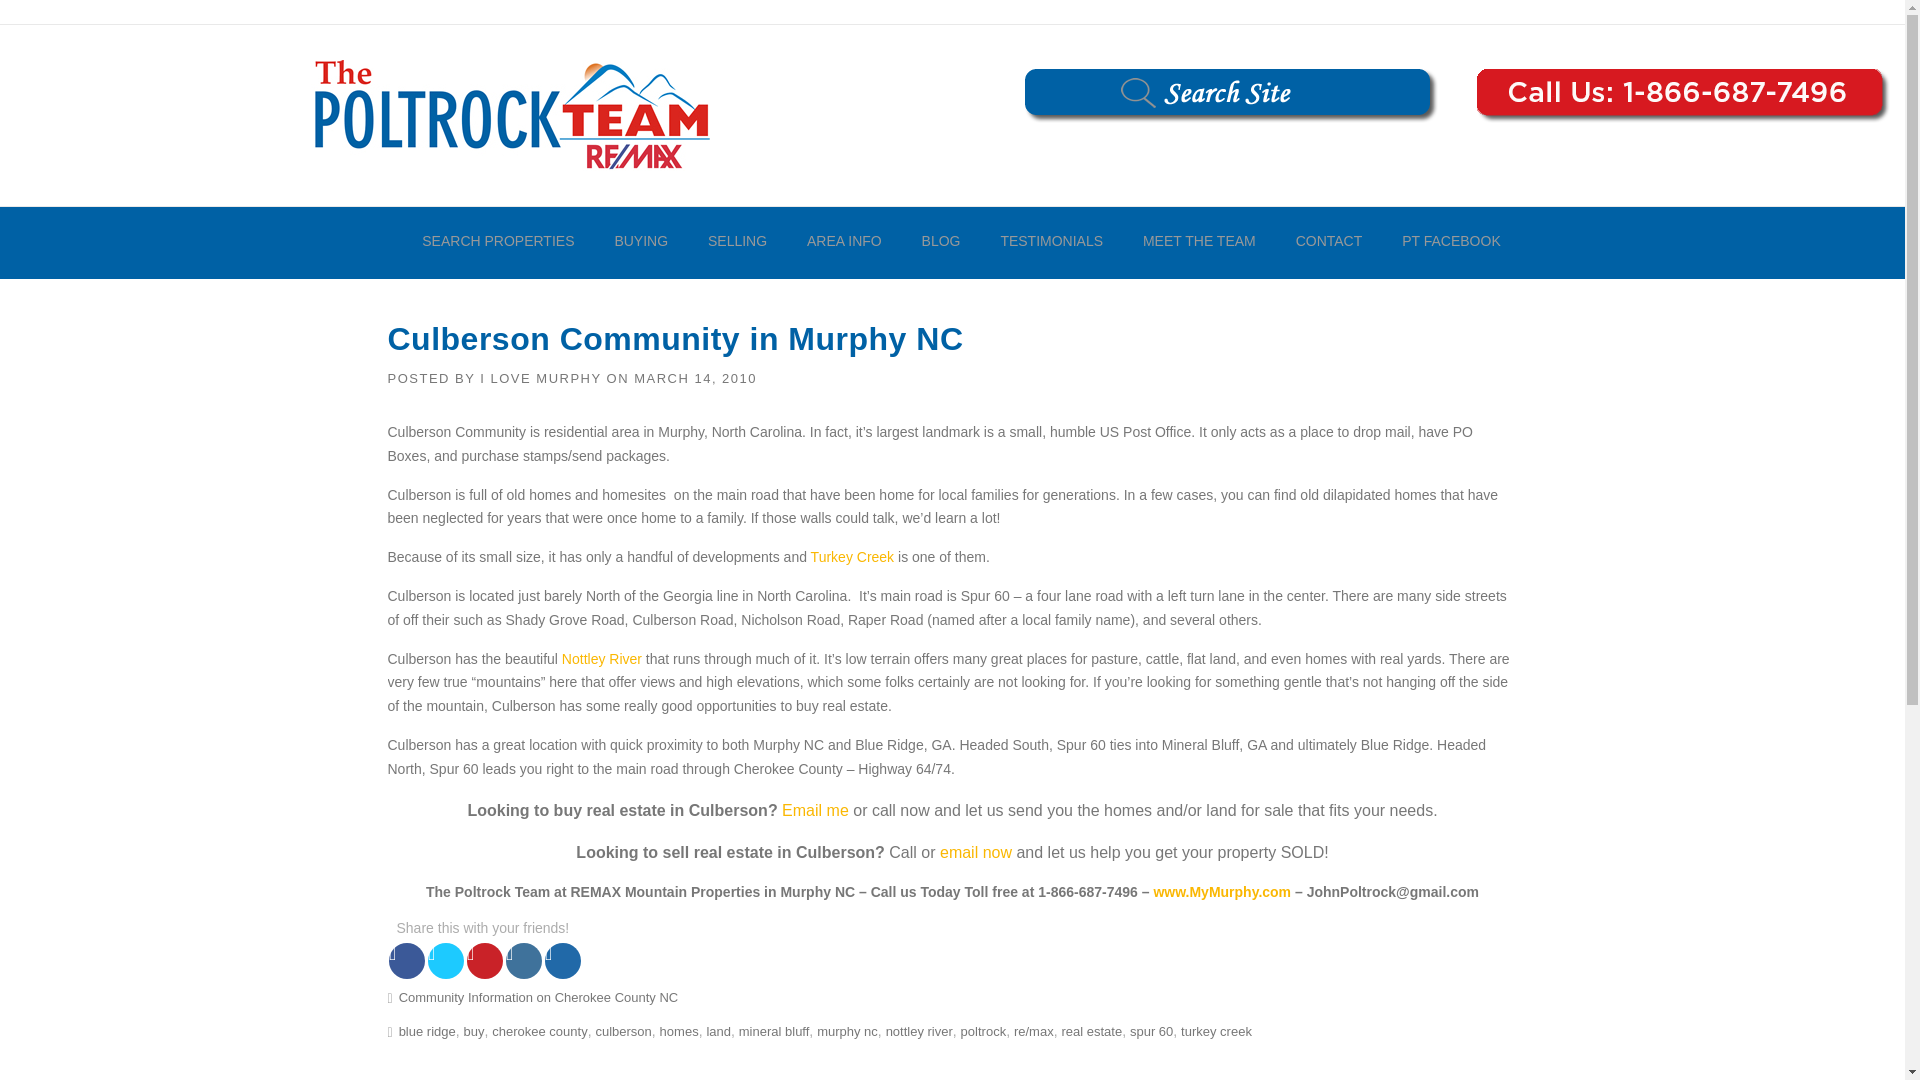 The height and width of the screenshot is (1080, 1920). What do you see at coordinates (737, 242) in the screenshot?
I see `SELLING` at bounding box center [737, 242].